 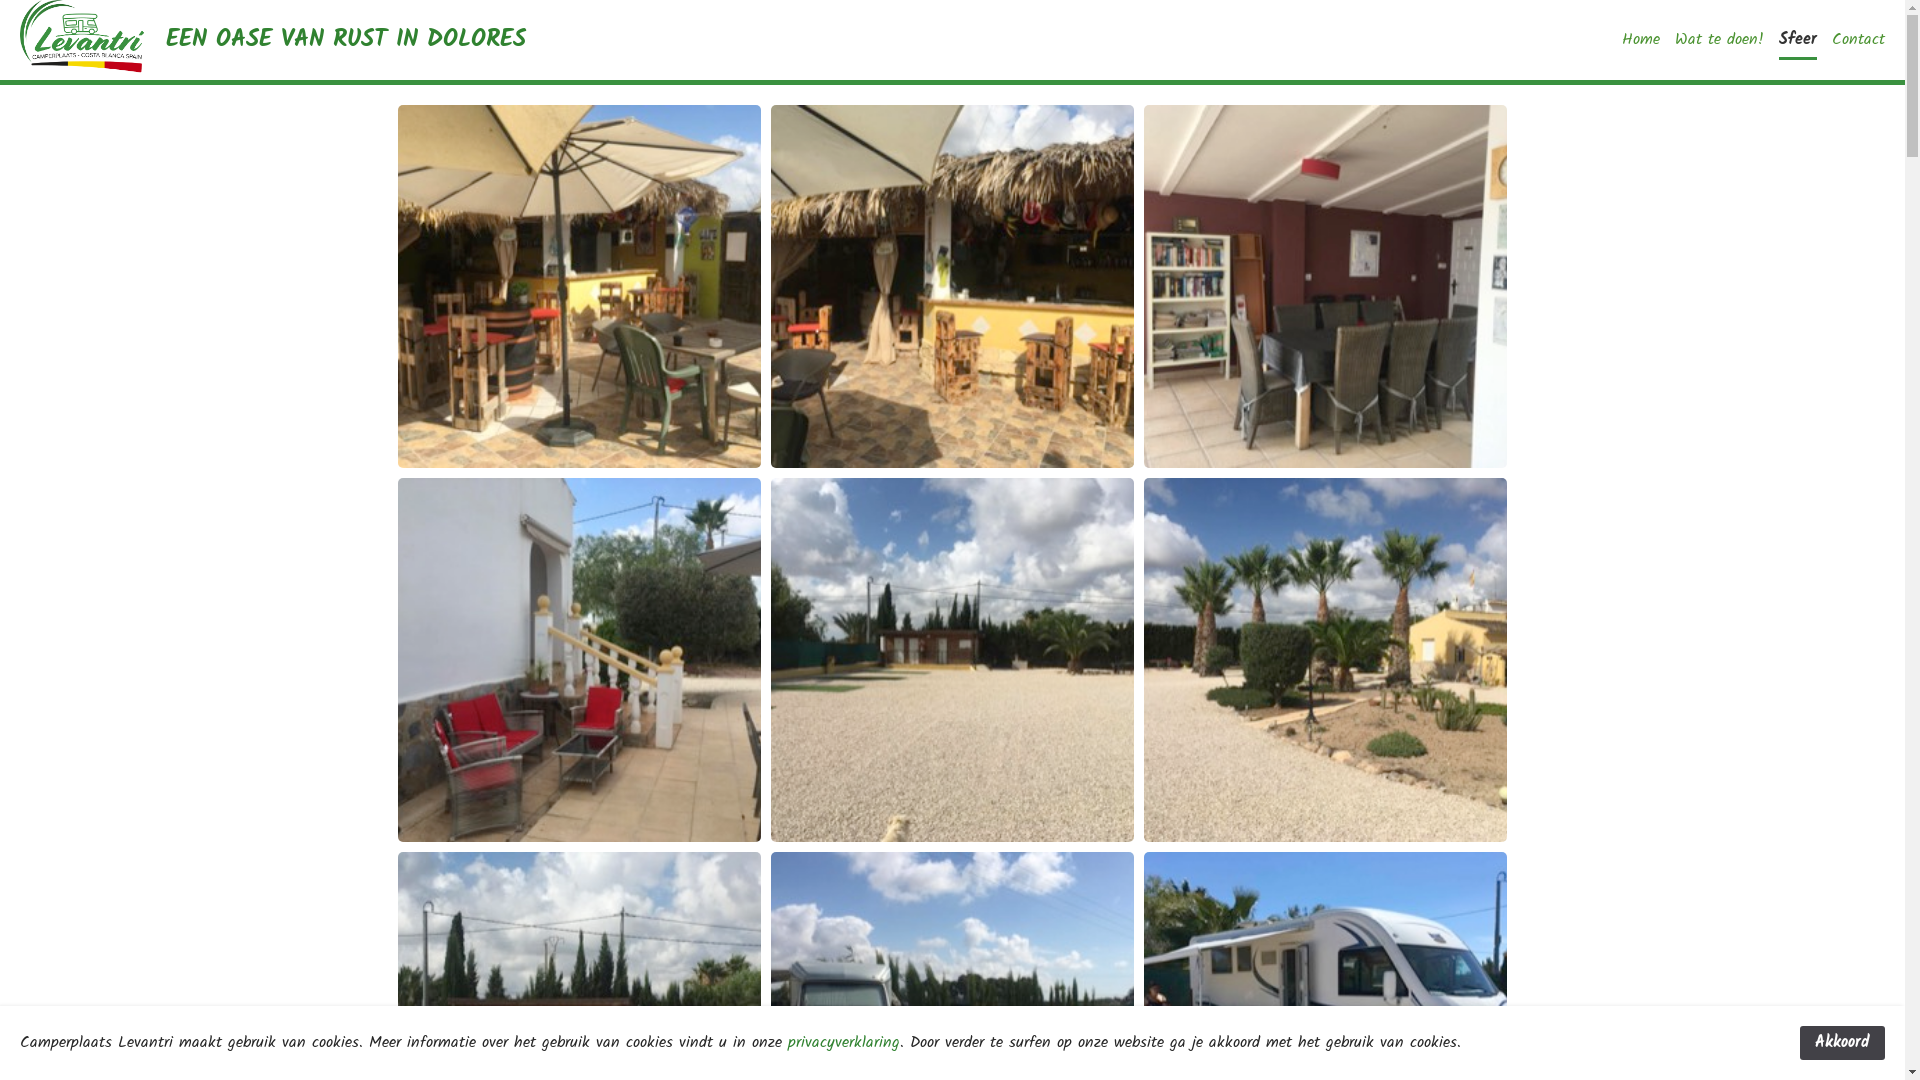 I want to click on Wat te doen!, so click(x=1720, y=40).